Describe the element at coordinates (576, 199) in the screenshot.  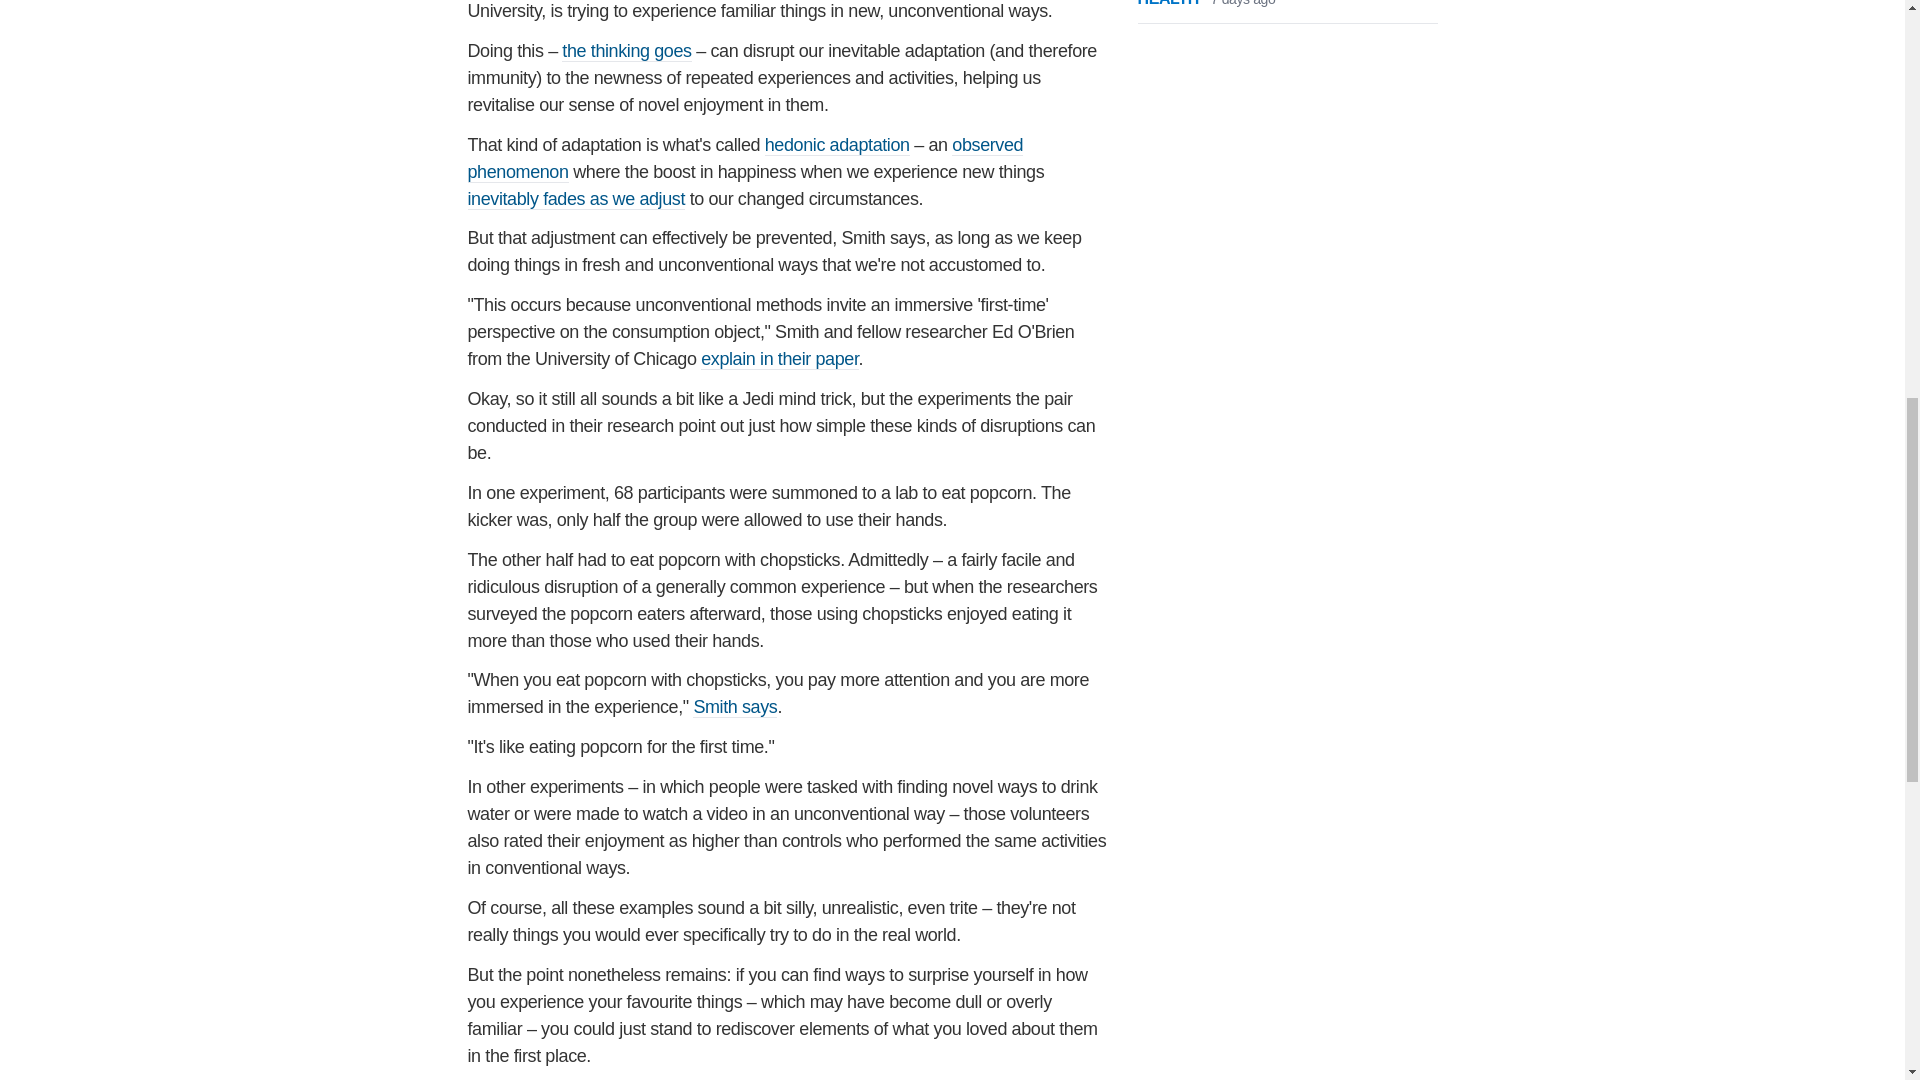
I see `inevitably fades as we adjust` at that location.